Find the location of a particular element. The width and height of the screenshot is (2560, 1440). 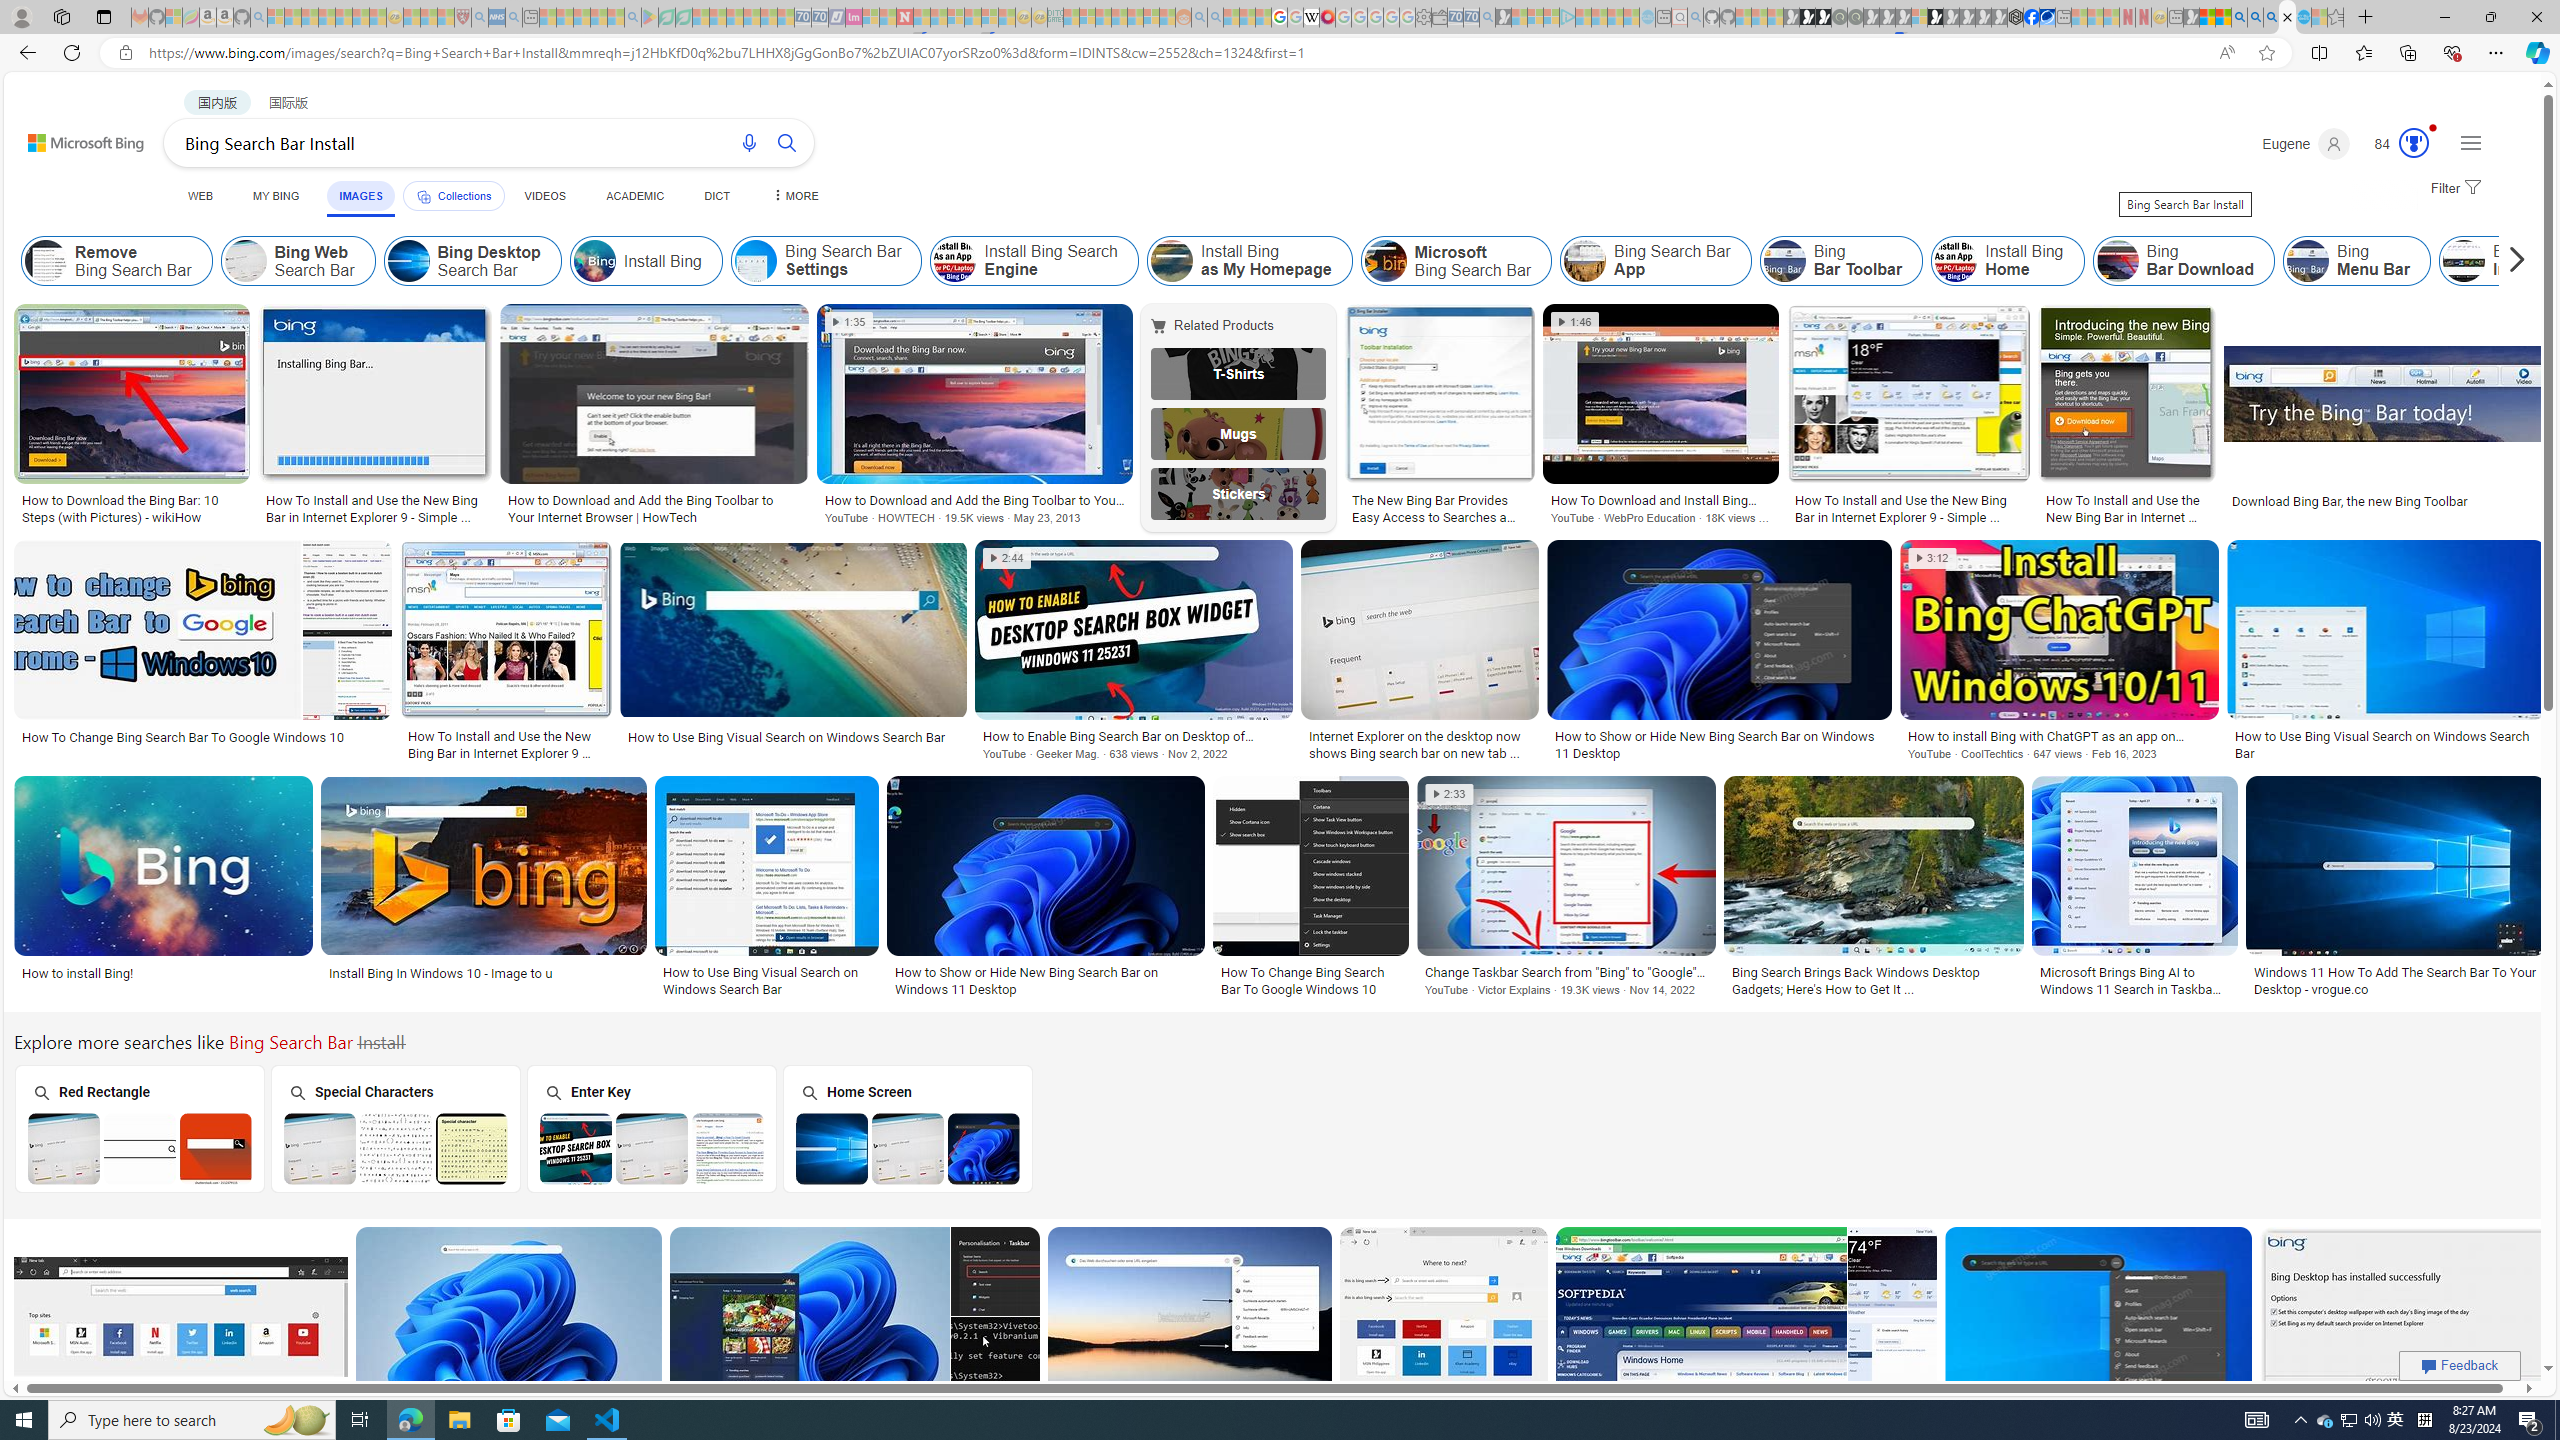

Bing Web Search Bar is located at coordinates (296, 261).